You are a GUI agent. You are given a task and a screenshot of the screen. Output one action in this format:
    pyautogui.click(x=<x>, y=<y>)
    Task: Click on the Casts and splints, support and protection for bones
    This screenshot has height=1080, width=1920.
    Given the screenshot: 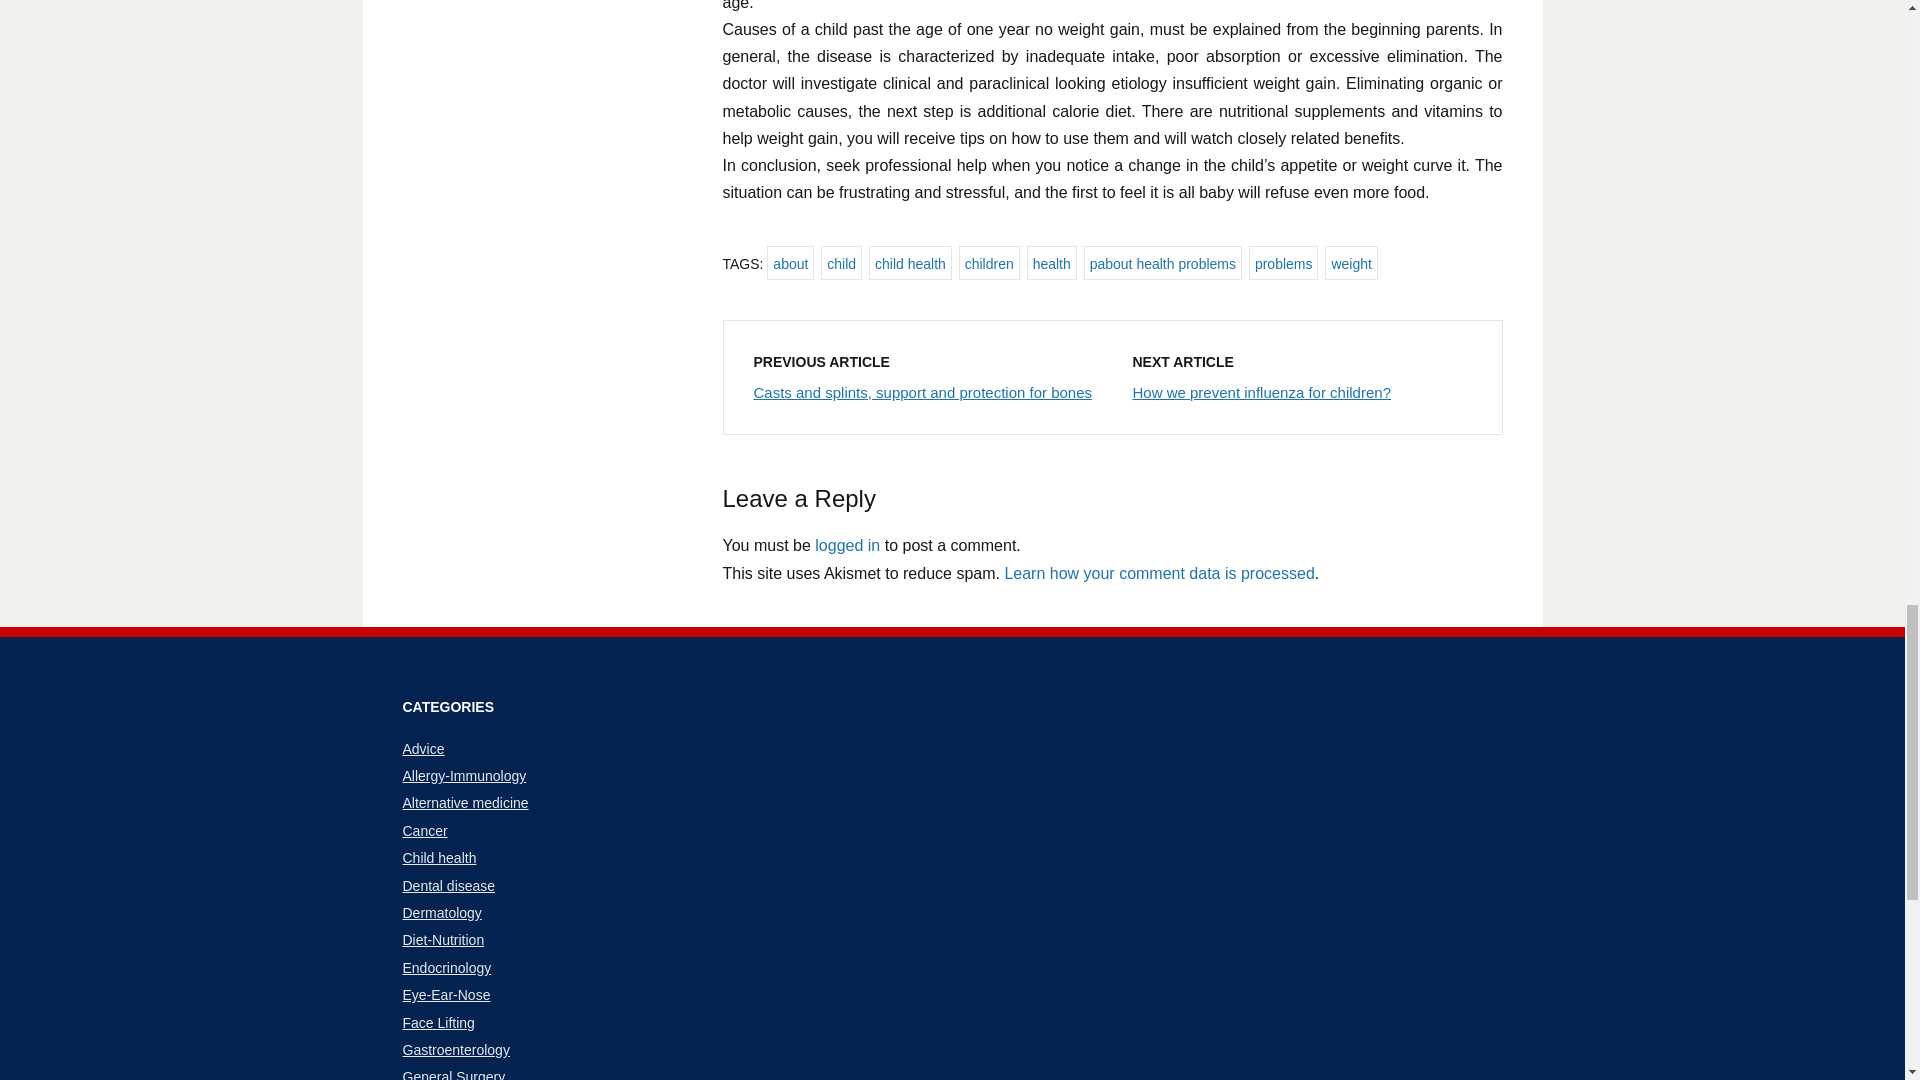 What is the action you would take?
    pyautogui.click(x=923, y=392)
    